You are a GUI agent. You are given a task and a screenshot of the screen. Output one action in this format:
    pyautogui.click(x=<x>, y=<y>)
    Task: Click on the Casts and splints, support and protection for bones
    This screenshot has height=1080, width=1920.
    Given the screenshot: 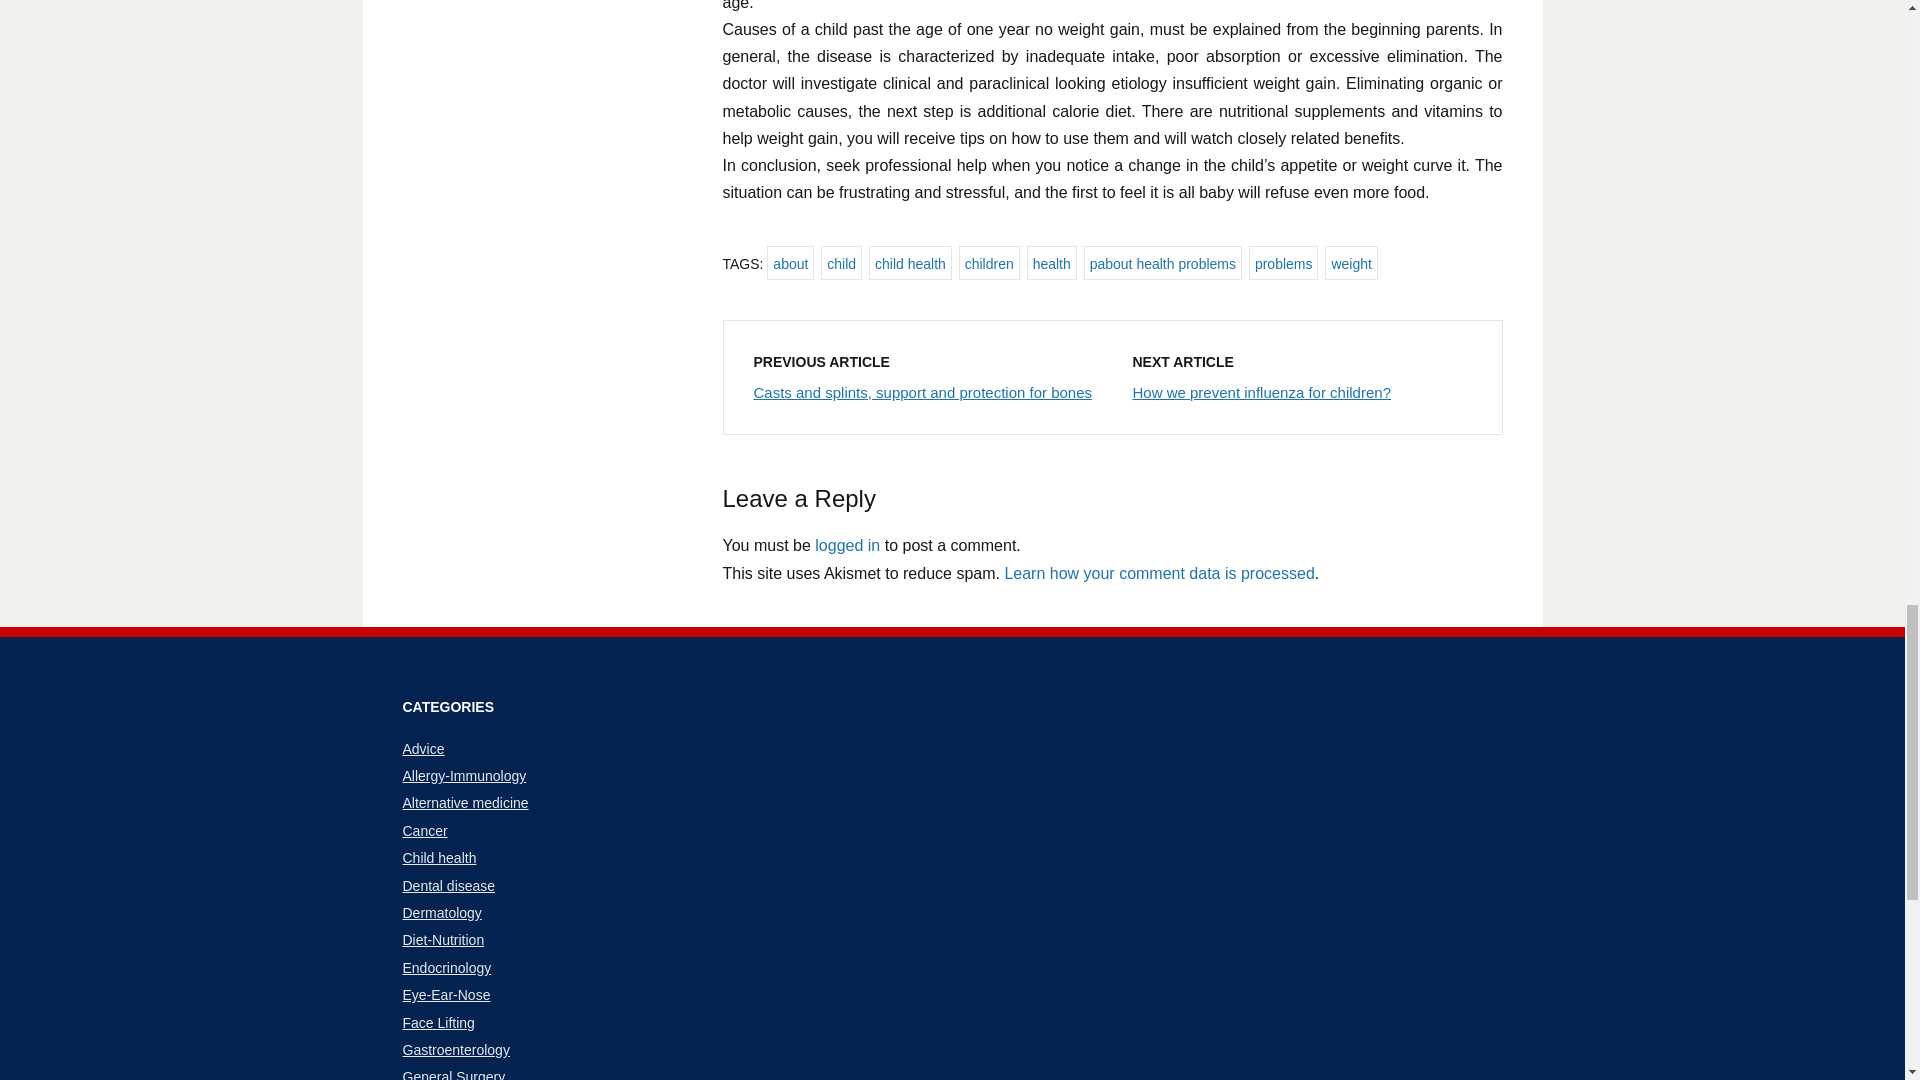 What is the action you would take?
    pyautogui.click(x=923, y=392)
    